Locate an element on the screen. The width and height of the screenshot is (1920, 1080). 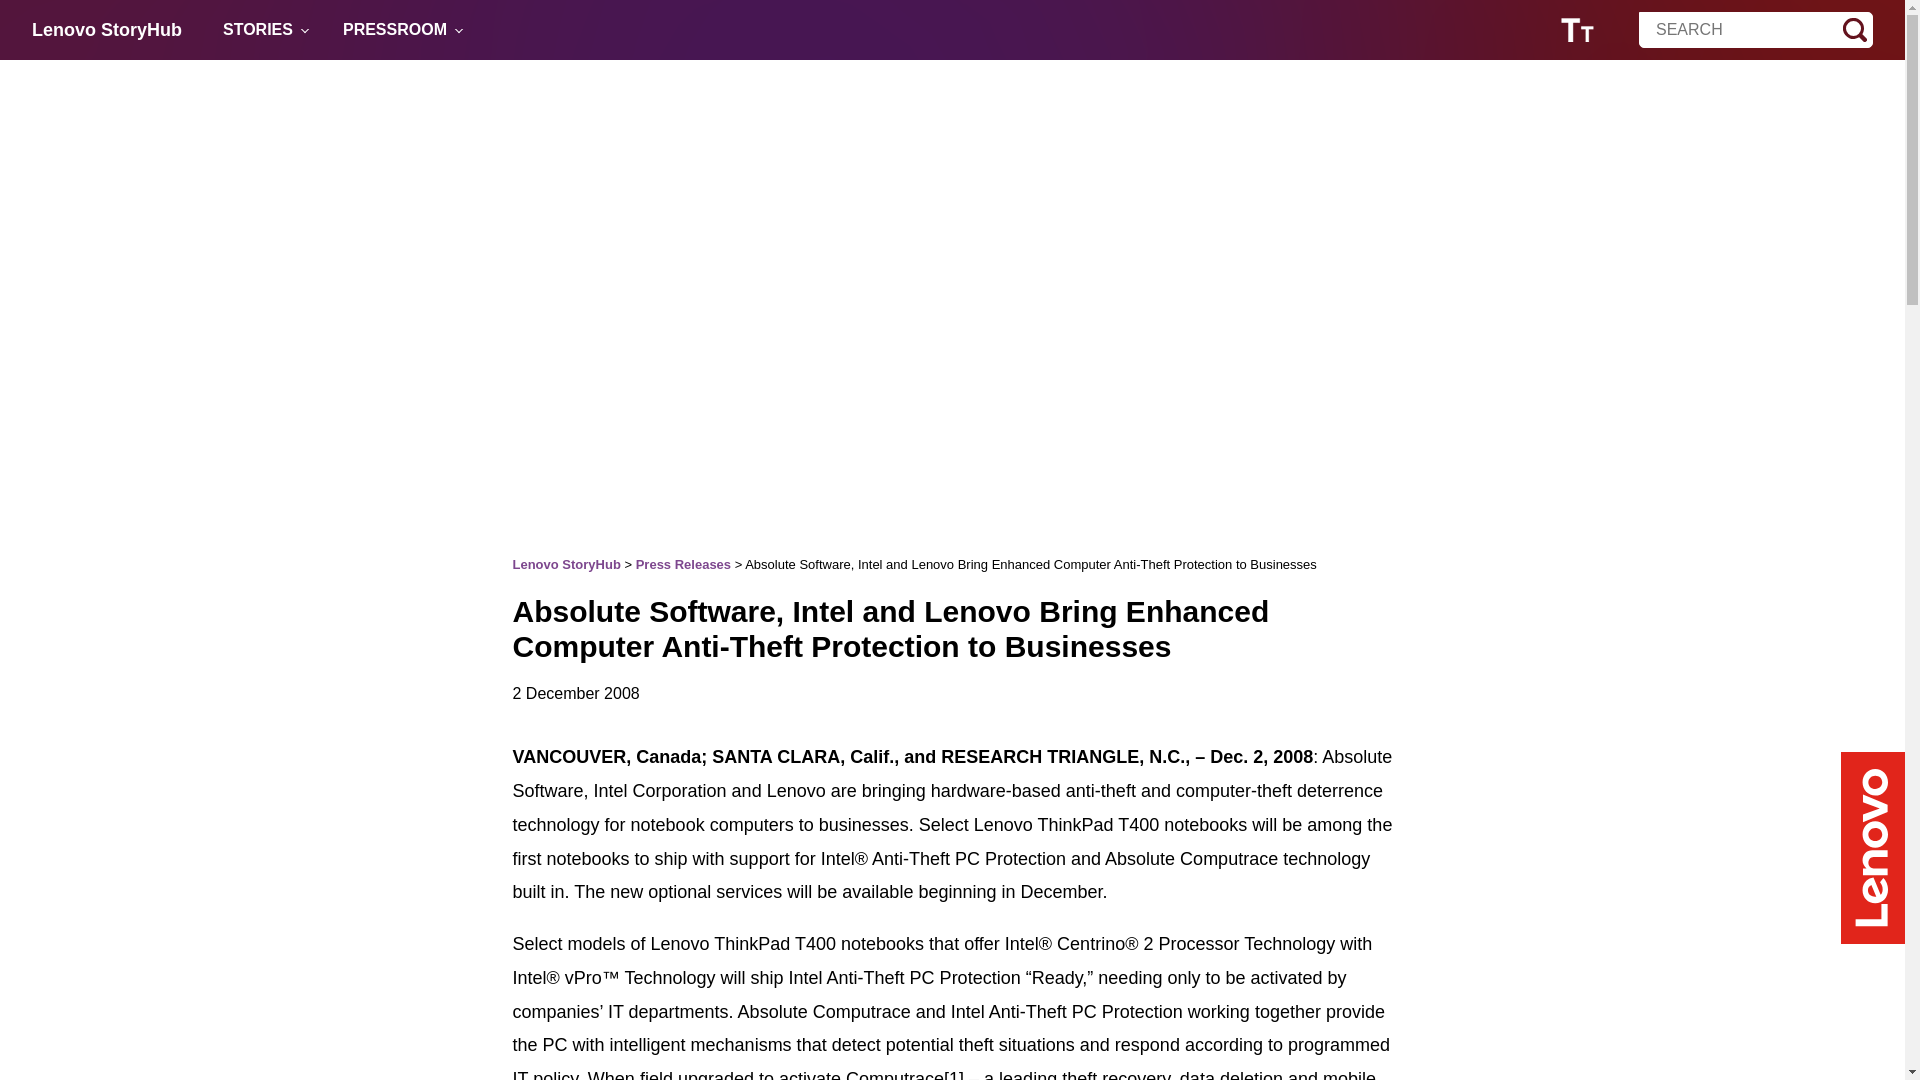
Press Releases is located at coordinates (683, 564).